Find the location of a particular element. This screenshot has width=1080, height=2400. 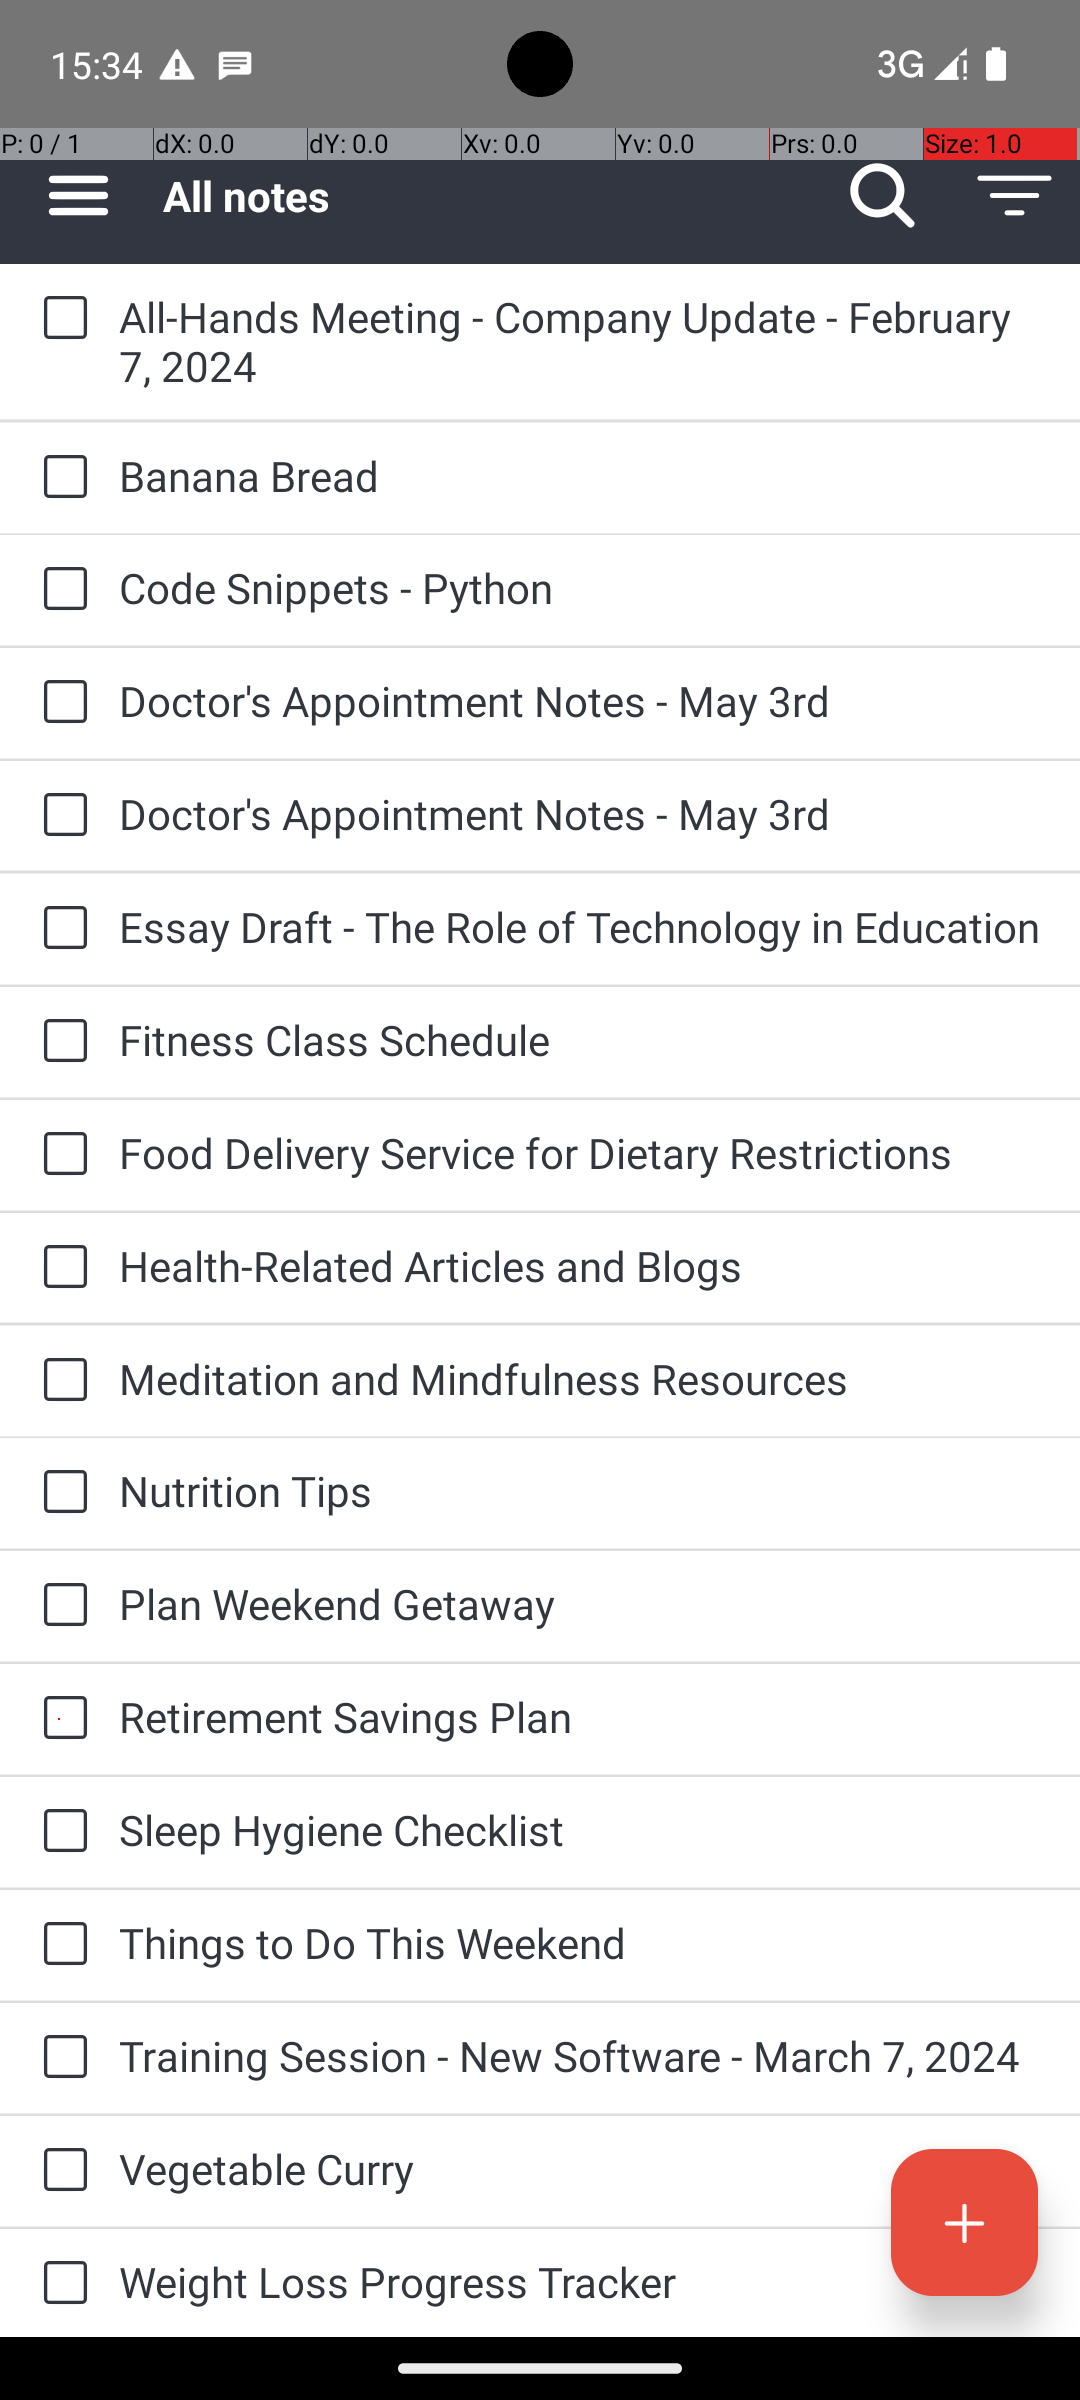

Retirement Savings Plan is located at coordinates (580, 1716).